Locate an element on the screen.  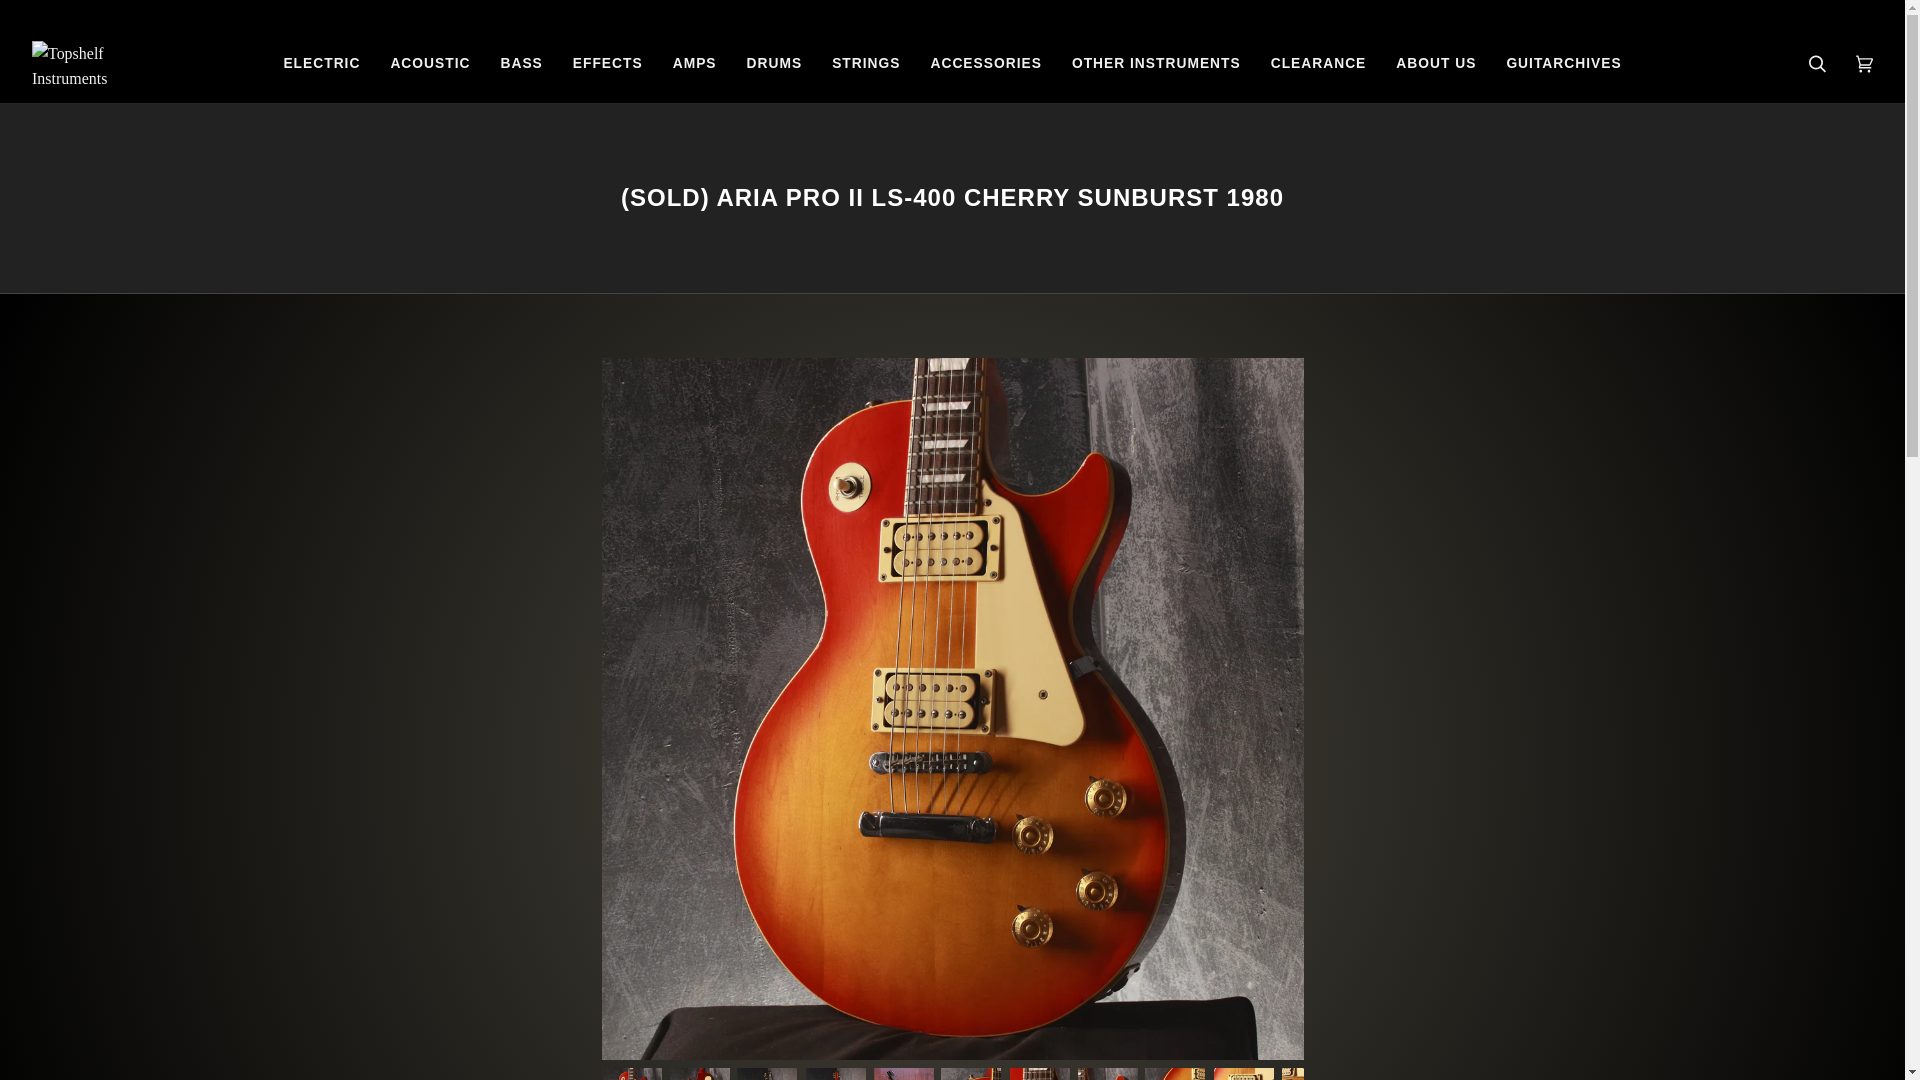
BASS is located at coordinates (520, 64).